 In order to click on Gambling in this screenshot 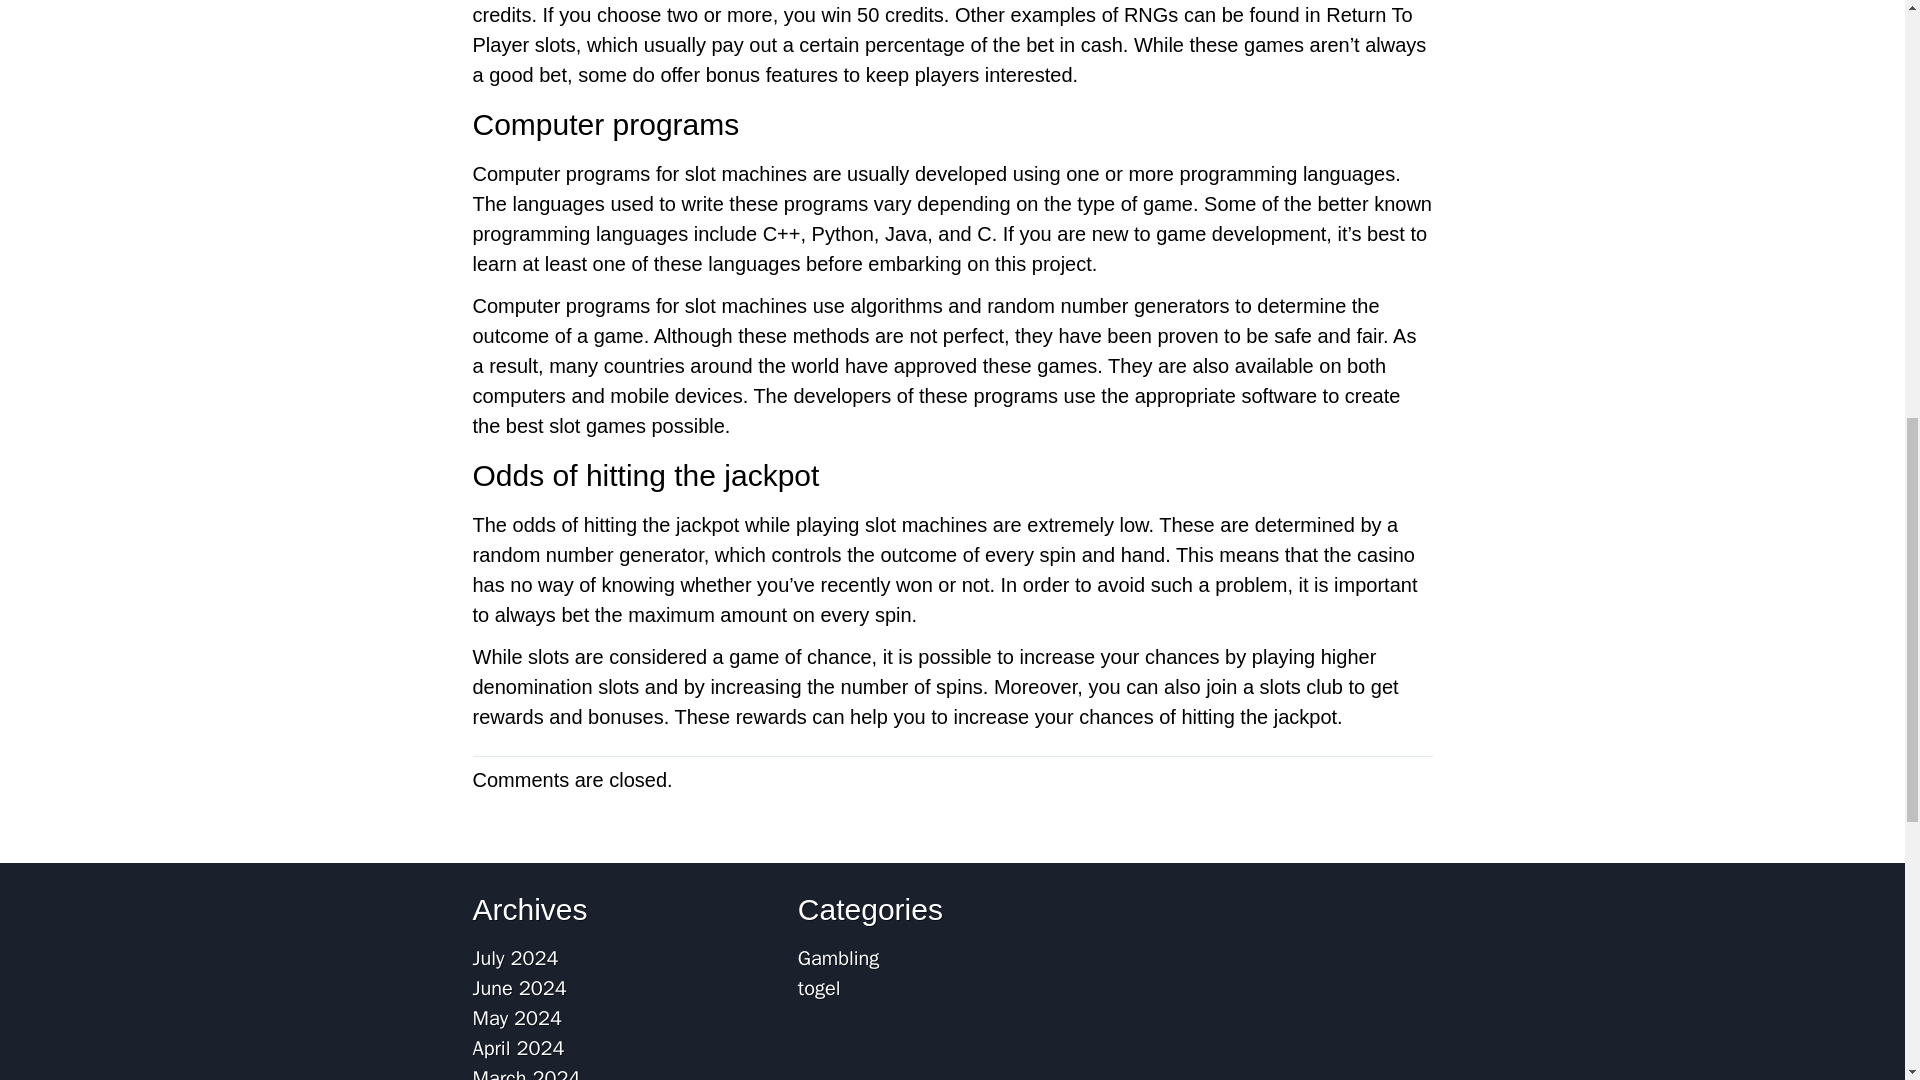, I will do `click(838, 958)`.